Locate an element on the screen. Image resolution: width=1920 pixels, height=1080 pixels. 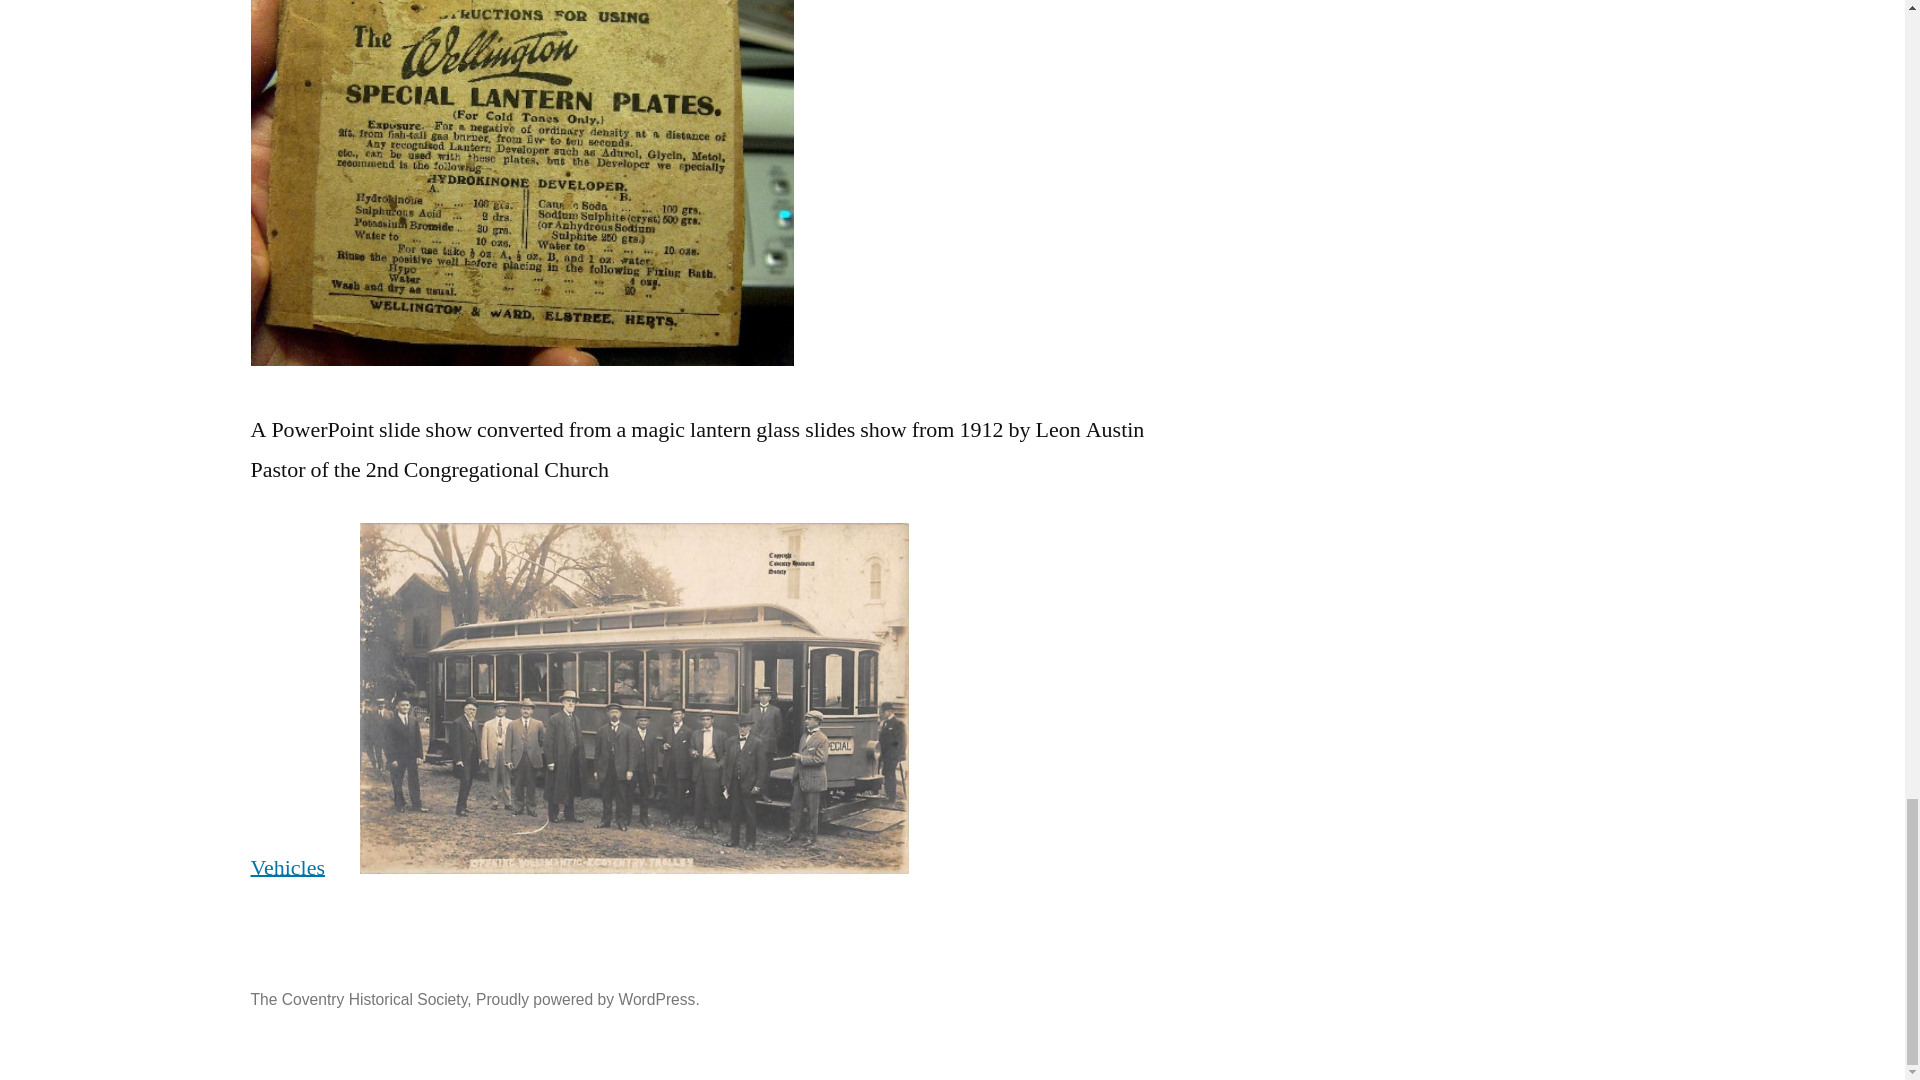
Vehicles is located at coordinates (286, 867).